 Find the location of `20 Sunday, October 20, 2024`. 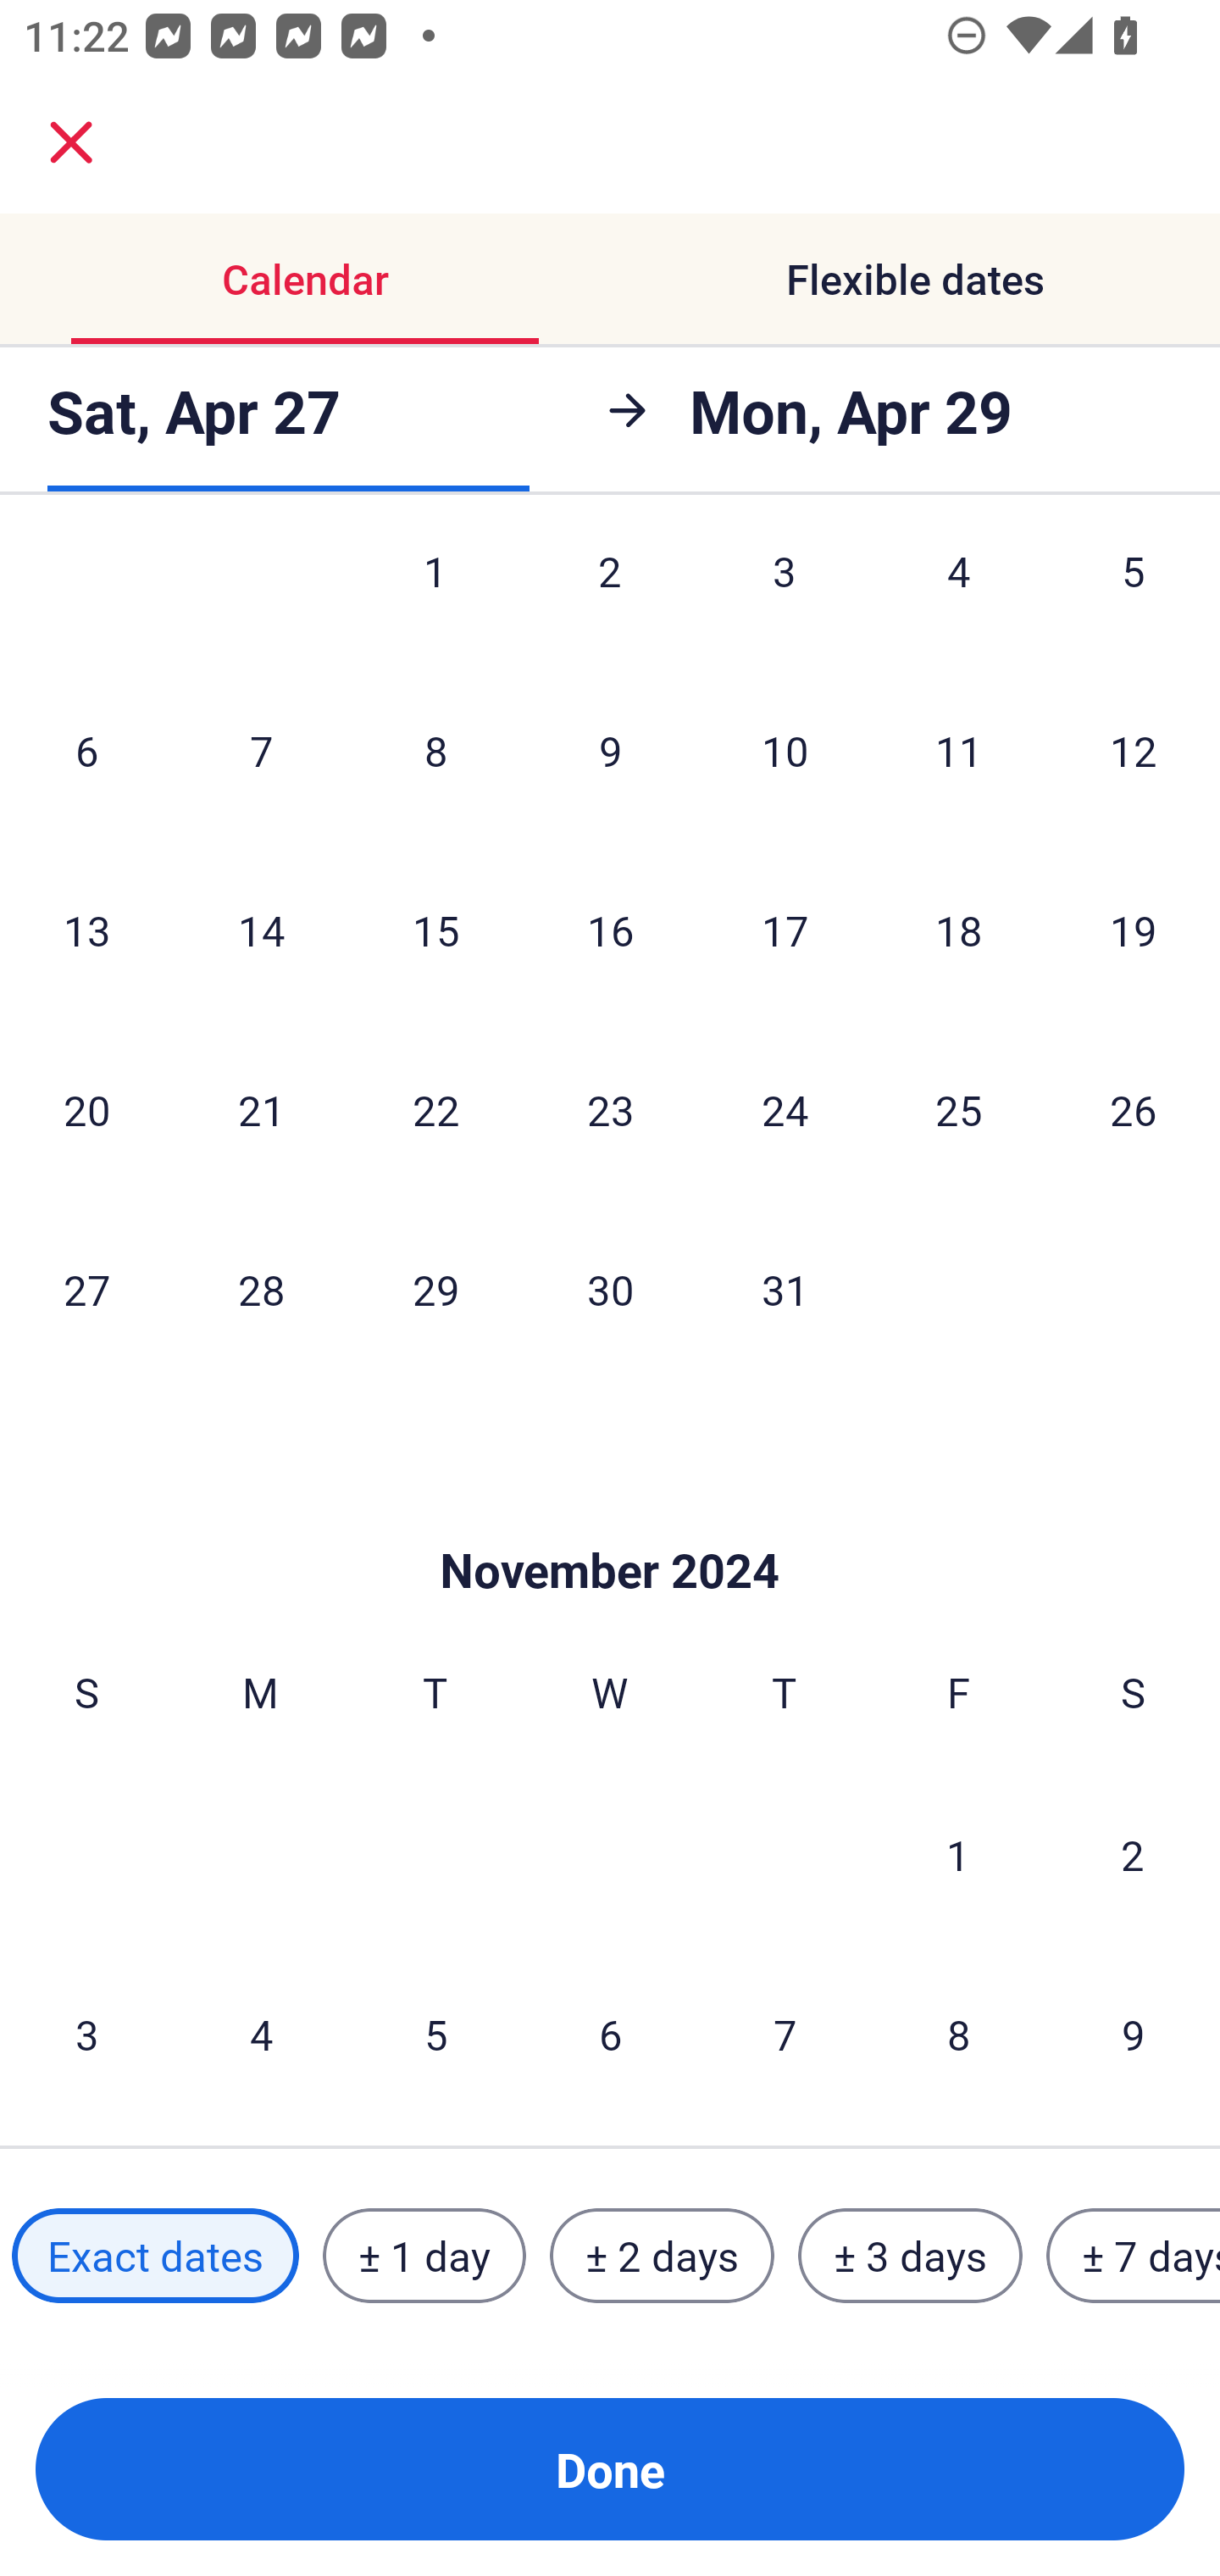

20 Sunday, October 20, 2024 is located at coordinates (86, 1108).